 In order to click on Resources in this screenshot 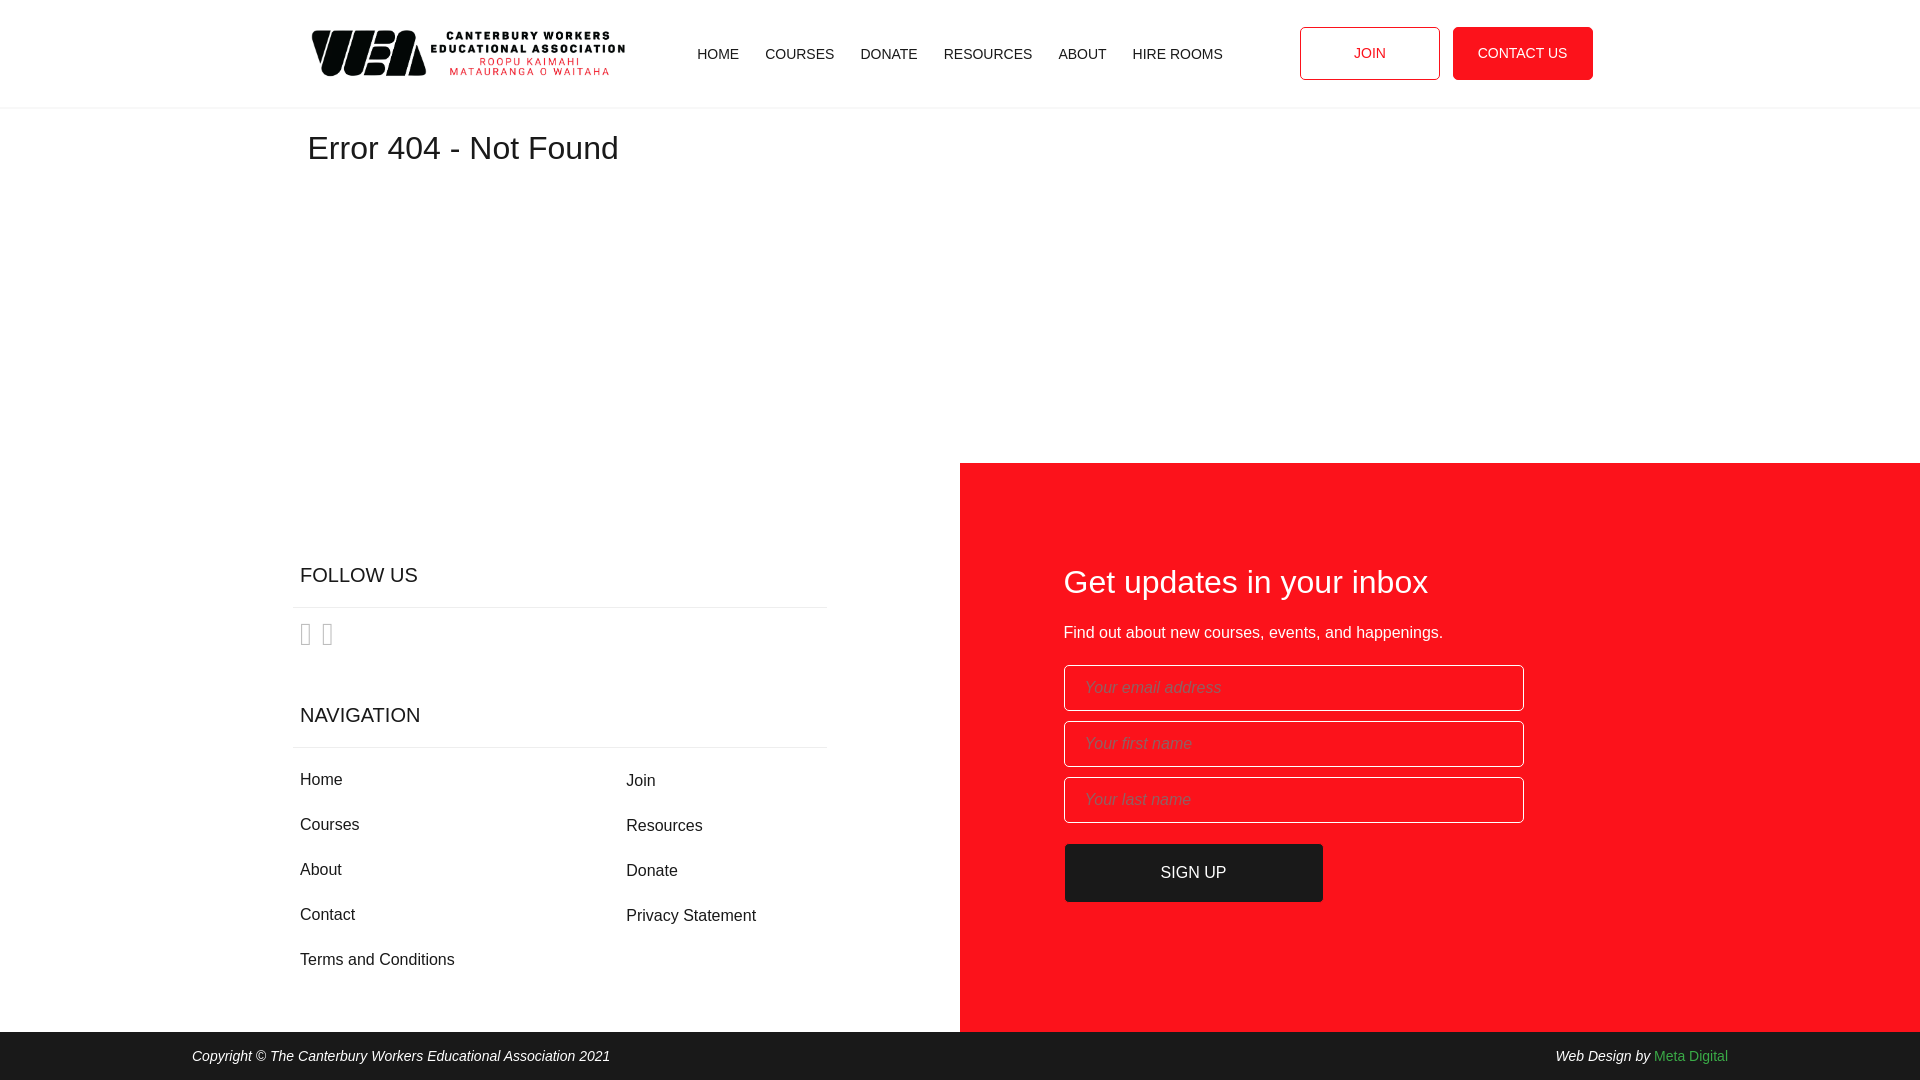, I will do `click(664, 824)`.